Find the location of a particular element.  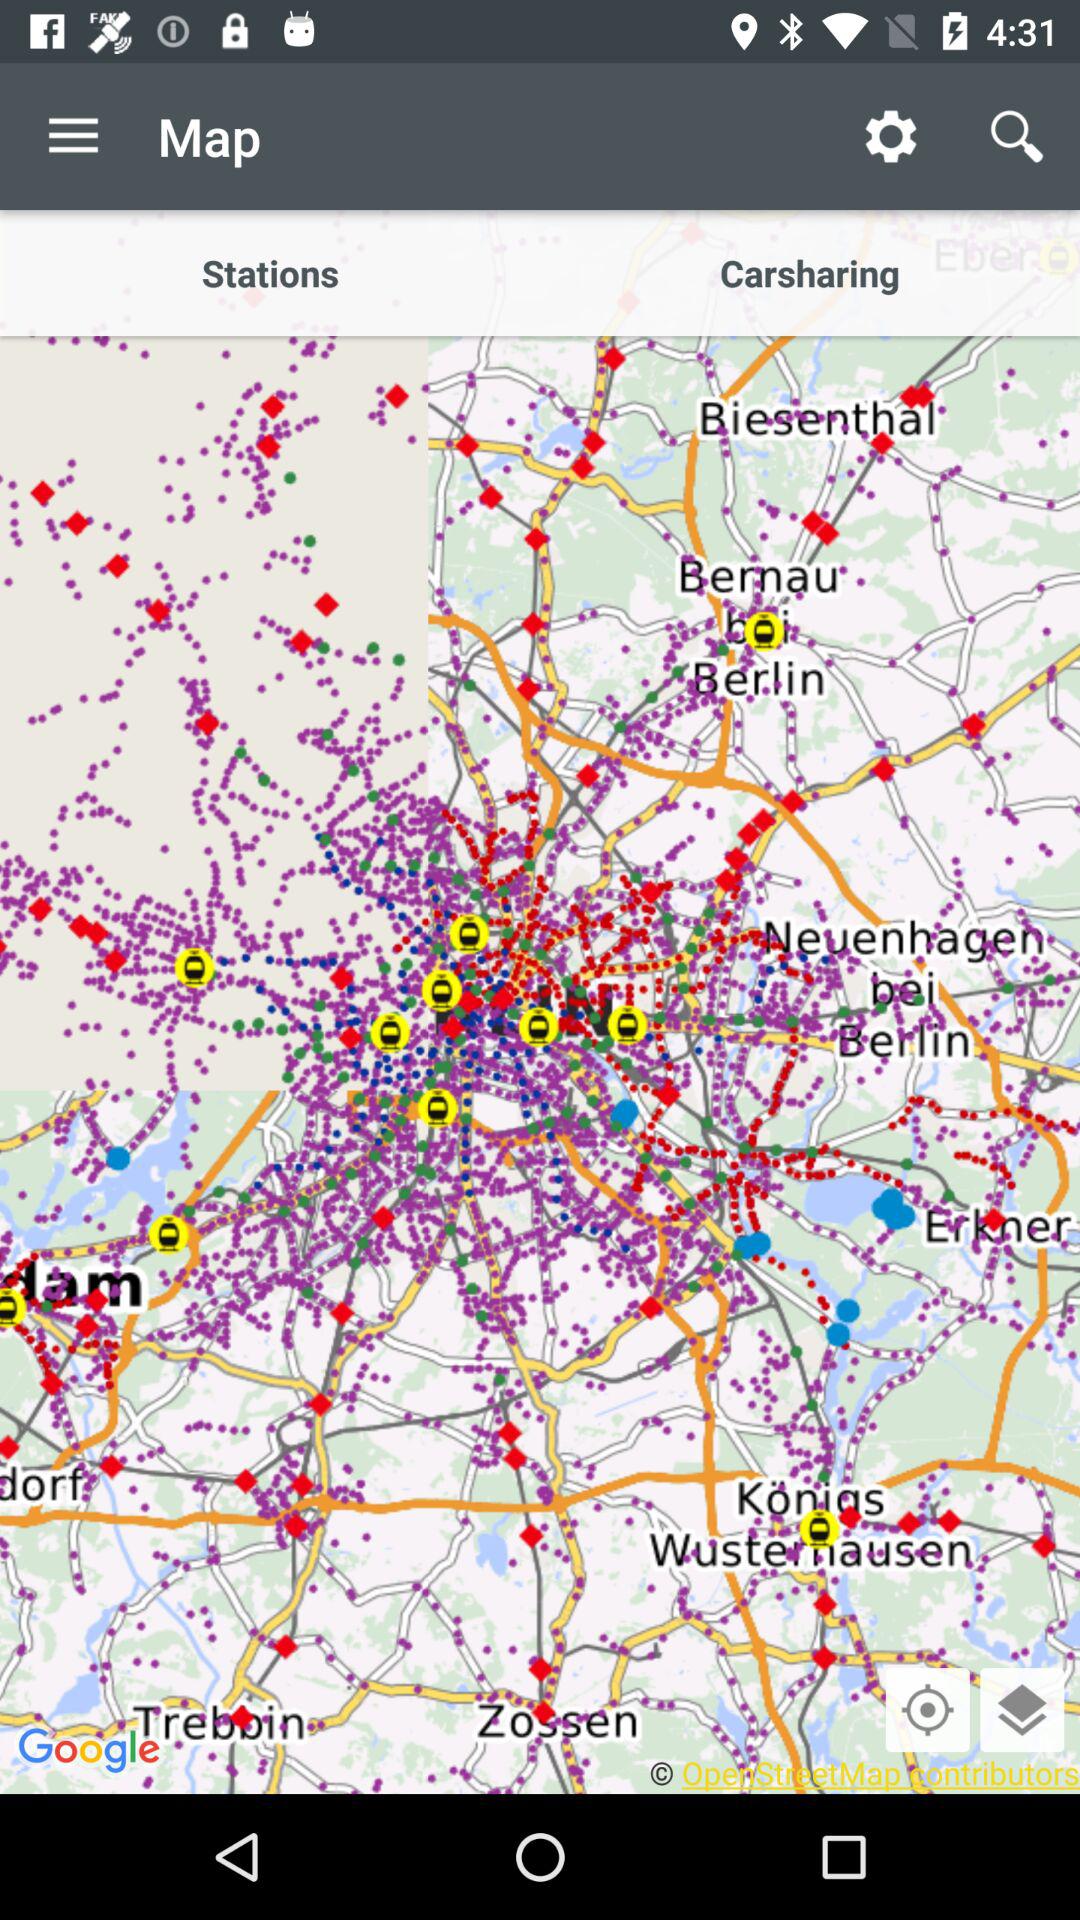

click icon to the right of the map icon is located at coordinates (890, 136).